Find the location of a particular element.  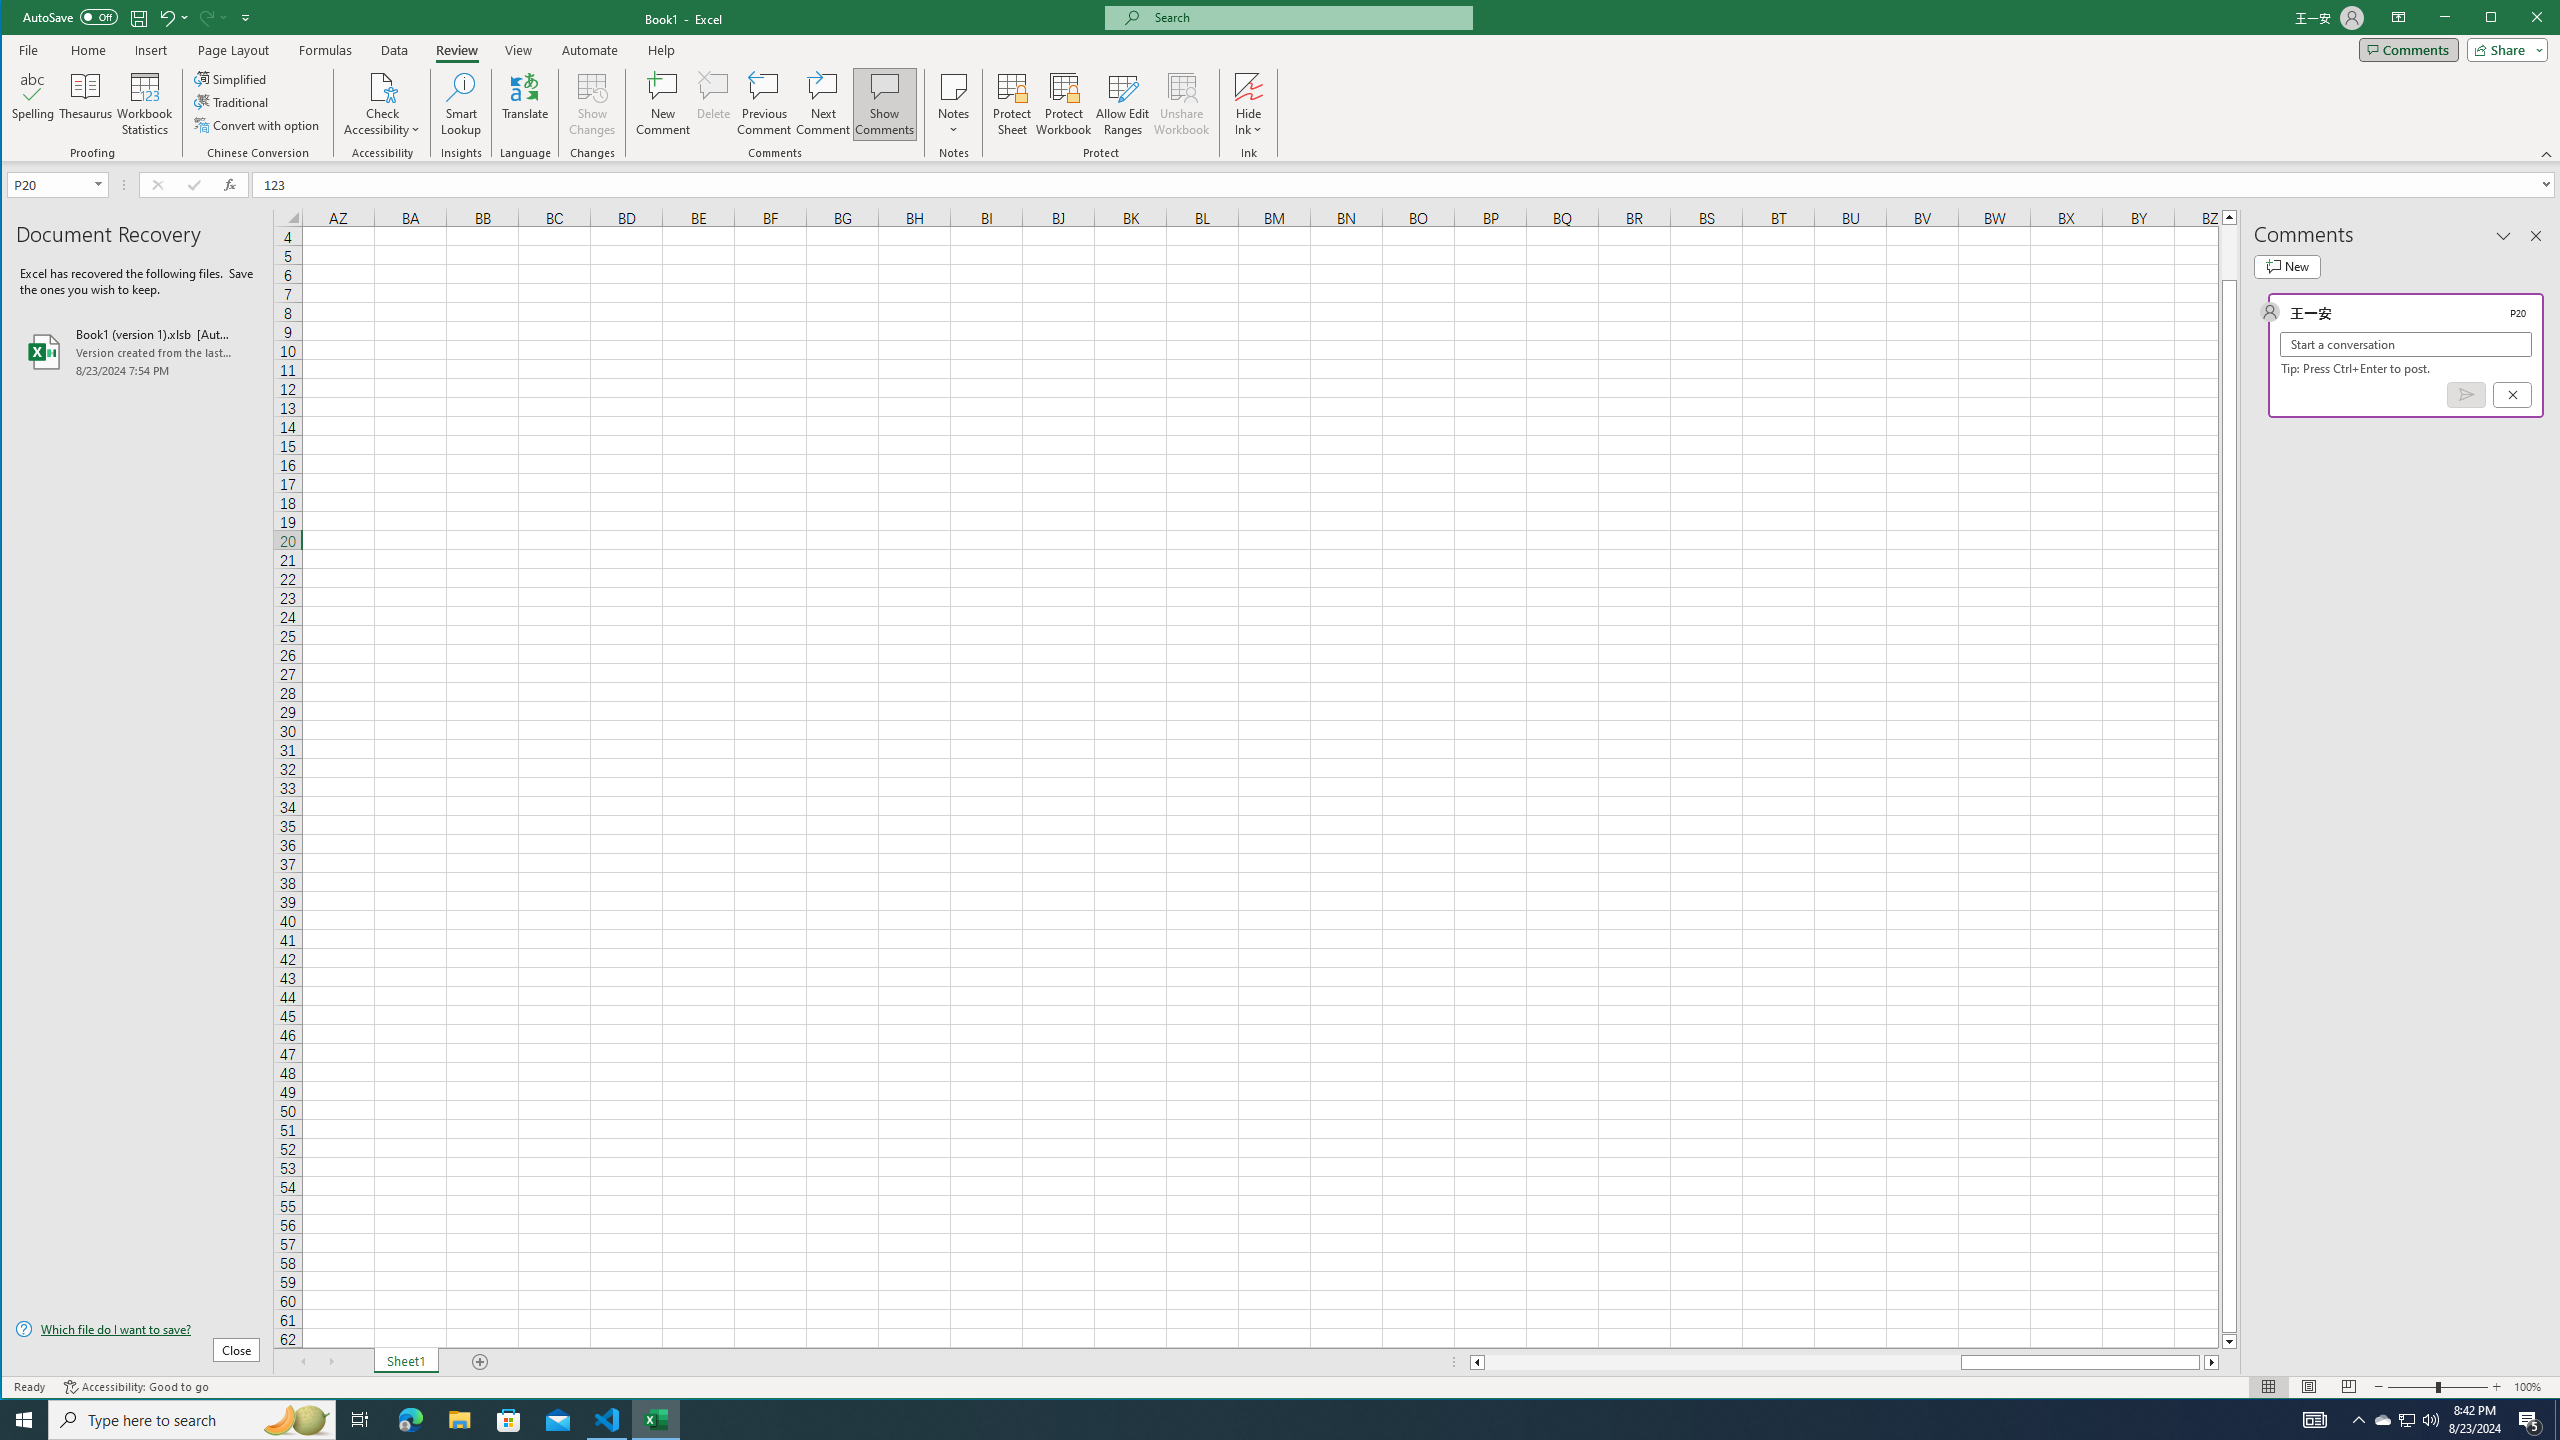

Visual Studio Code - 1 running window is located at coordinates (608, 1420).